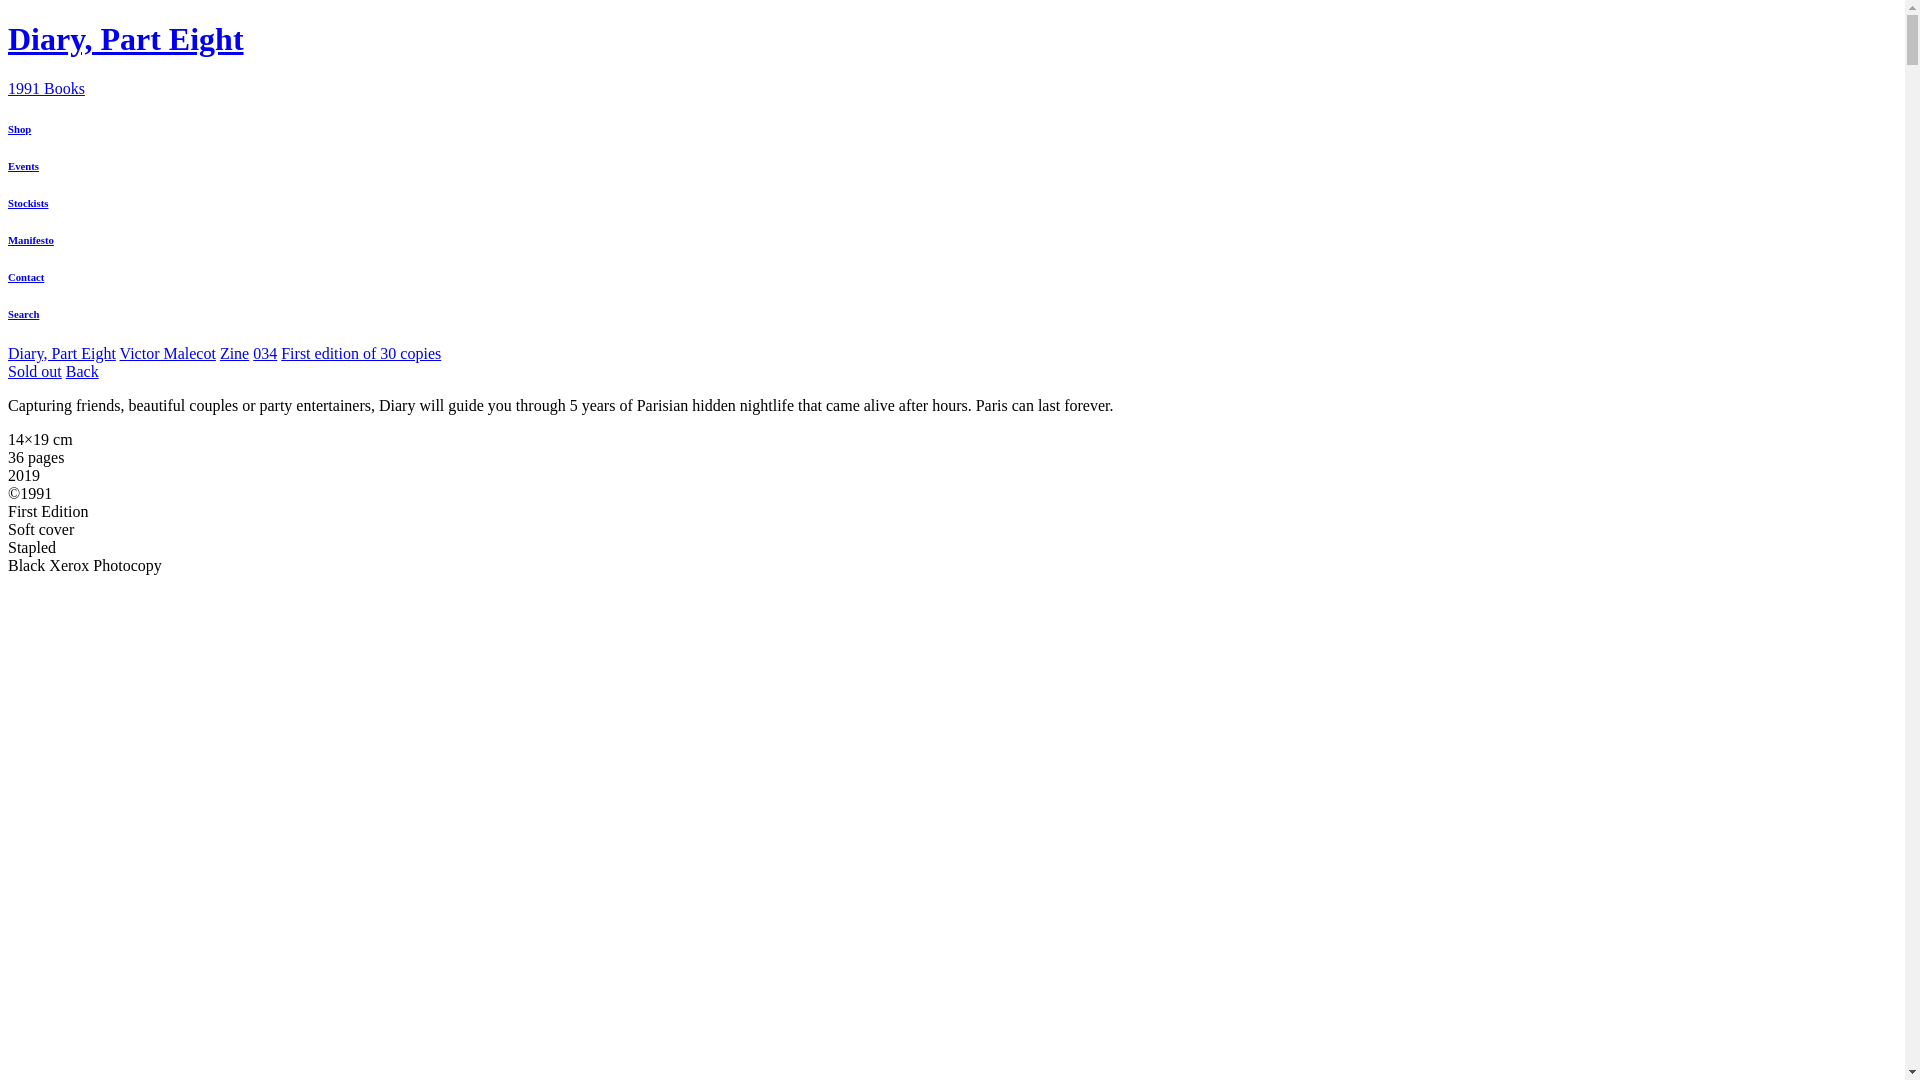 The height and width of the screenshot is (1080, 1920). What do you see at coordinates (62, 354) in the screenshot?
I see `Diary, Part Eight` at bounding box center [62, 354].